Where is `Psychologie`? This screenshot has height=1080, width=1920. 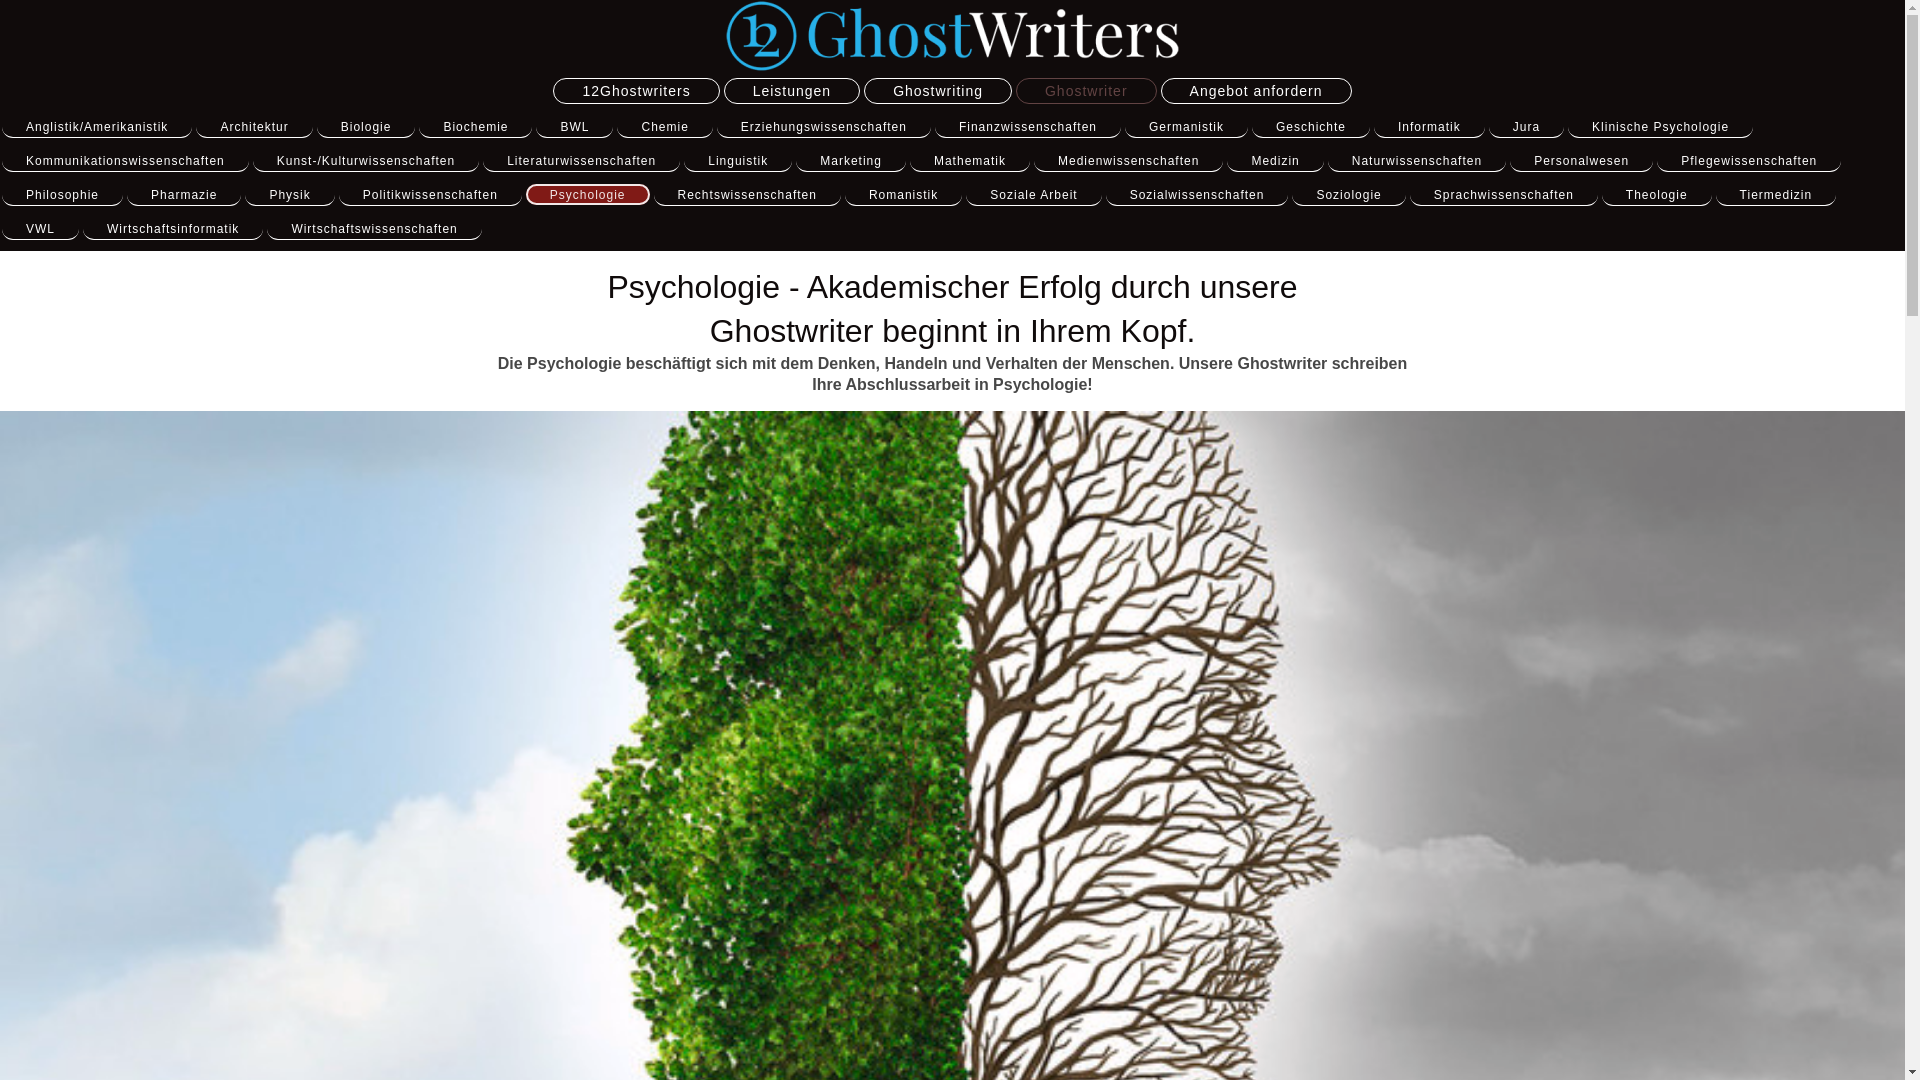
Psychologie is located at coordinates (588, 194).